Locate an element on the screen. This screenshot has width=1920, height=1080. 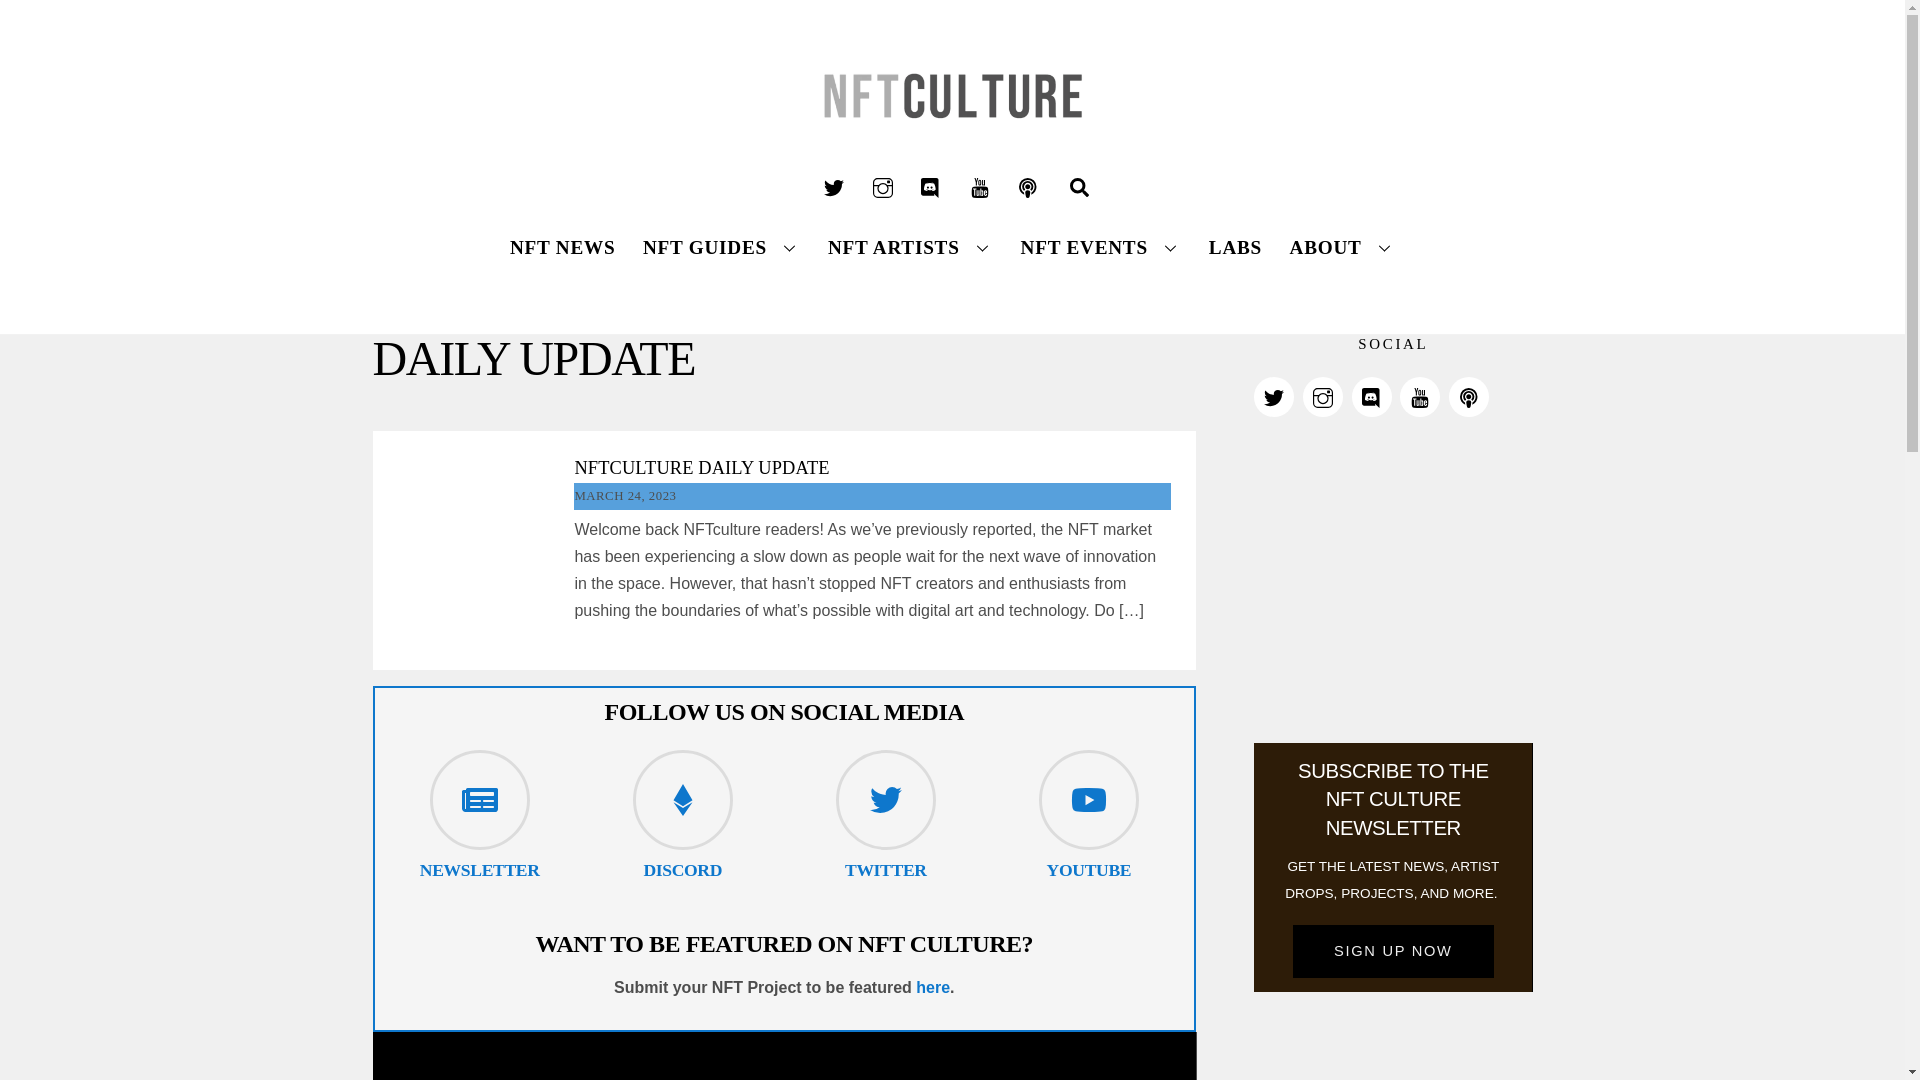
here is located at coordinates (682, 870).